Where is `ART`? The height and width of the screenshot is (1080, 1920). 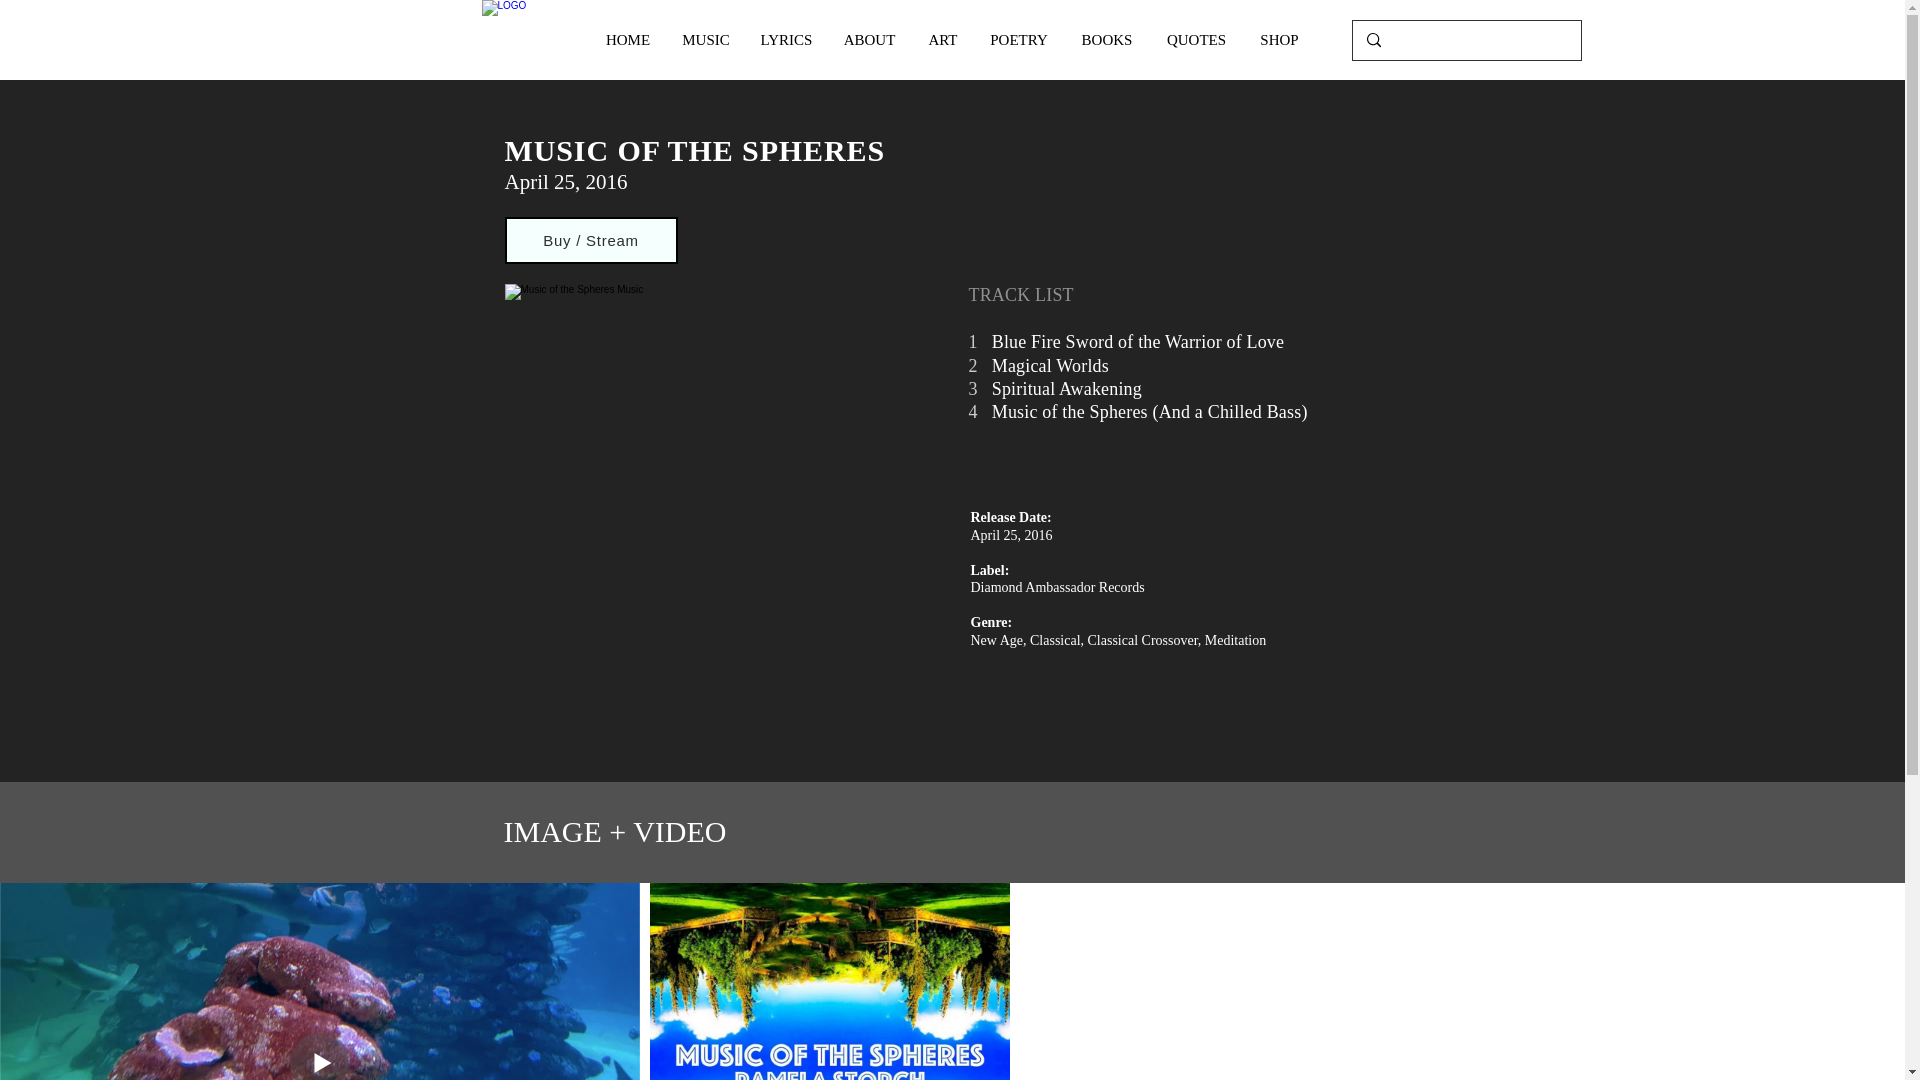
ART is located at coordinates (942, 40).